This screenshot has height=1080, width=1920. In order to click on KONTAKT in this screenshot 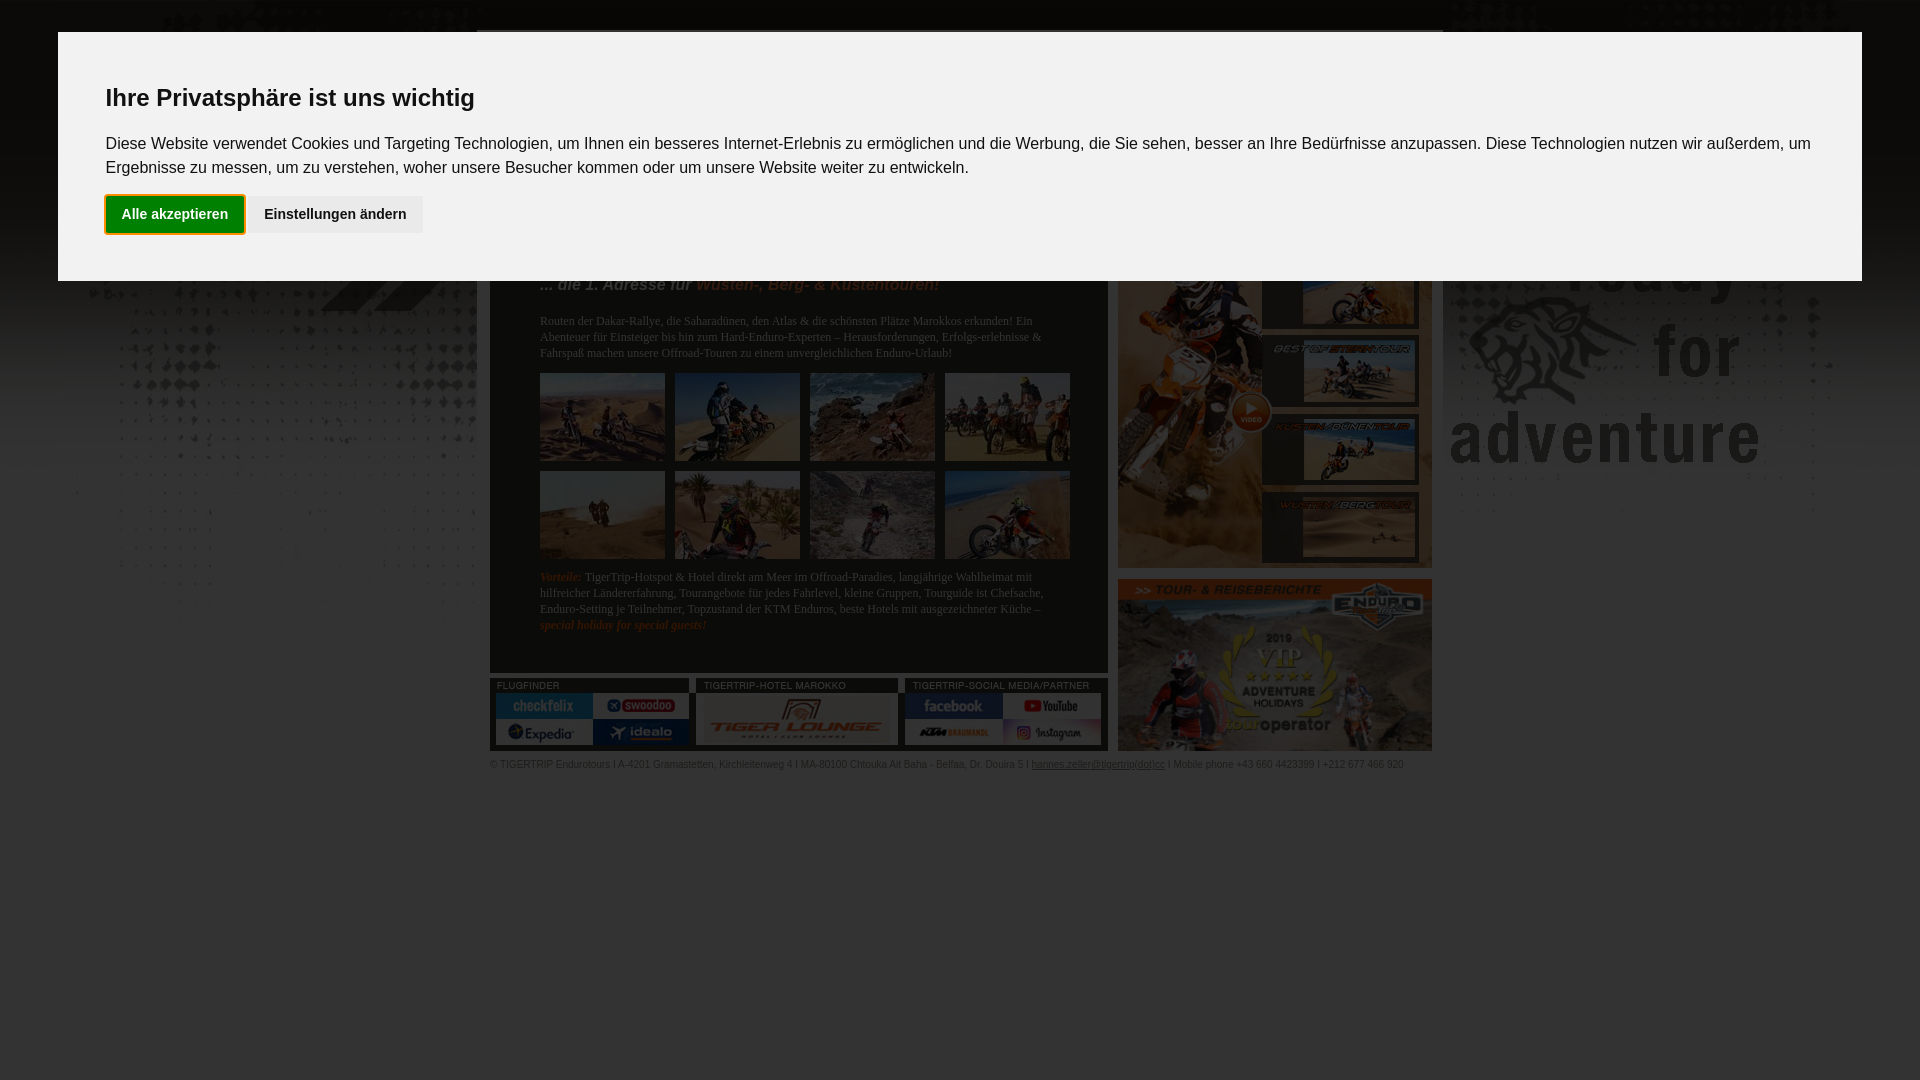, I will do `click(1348, 203)`.